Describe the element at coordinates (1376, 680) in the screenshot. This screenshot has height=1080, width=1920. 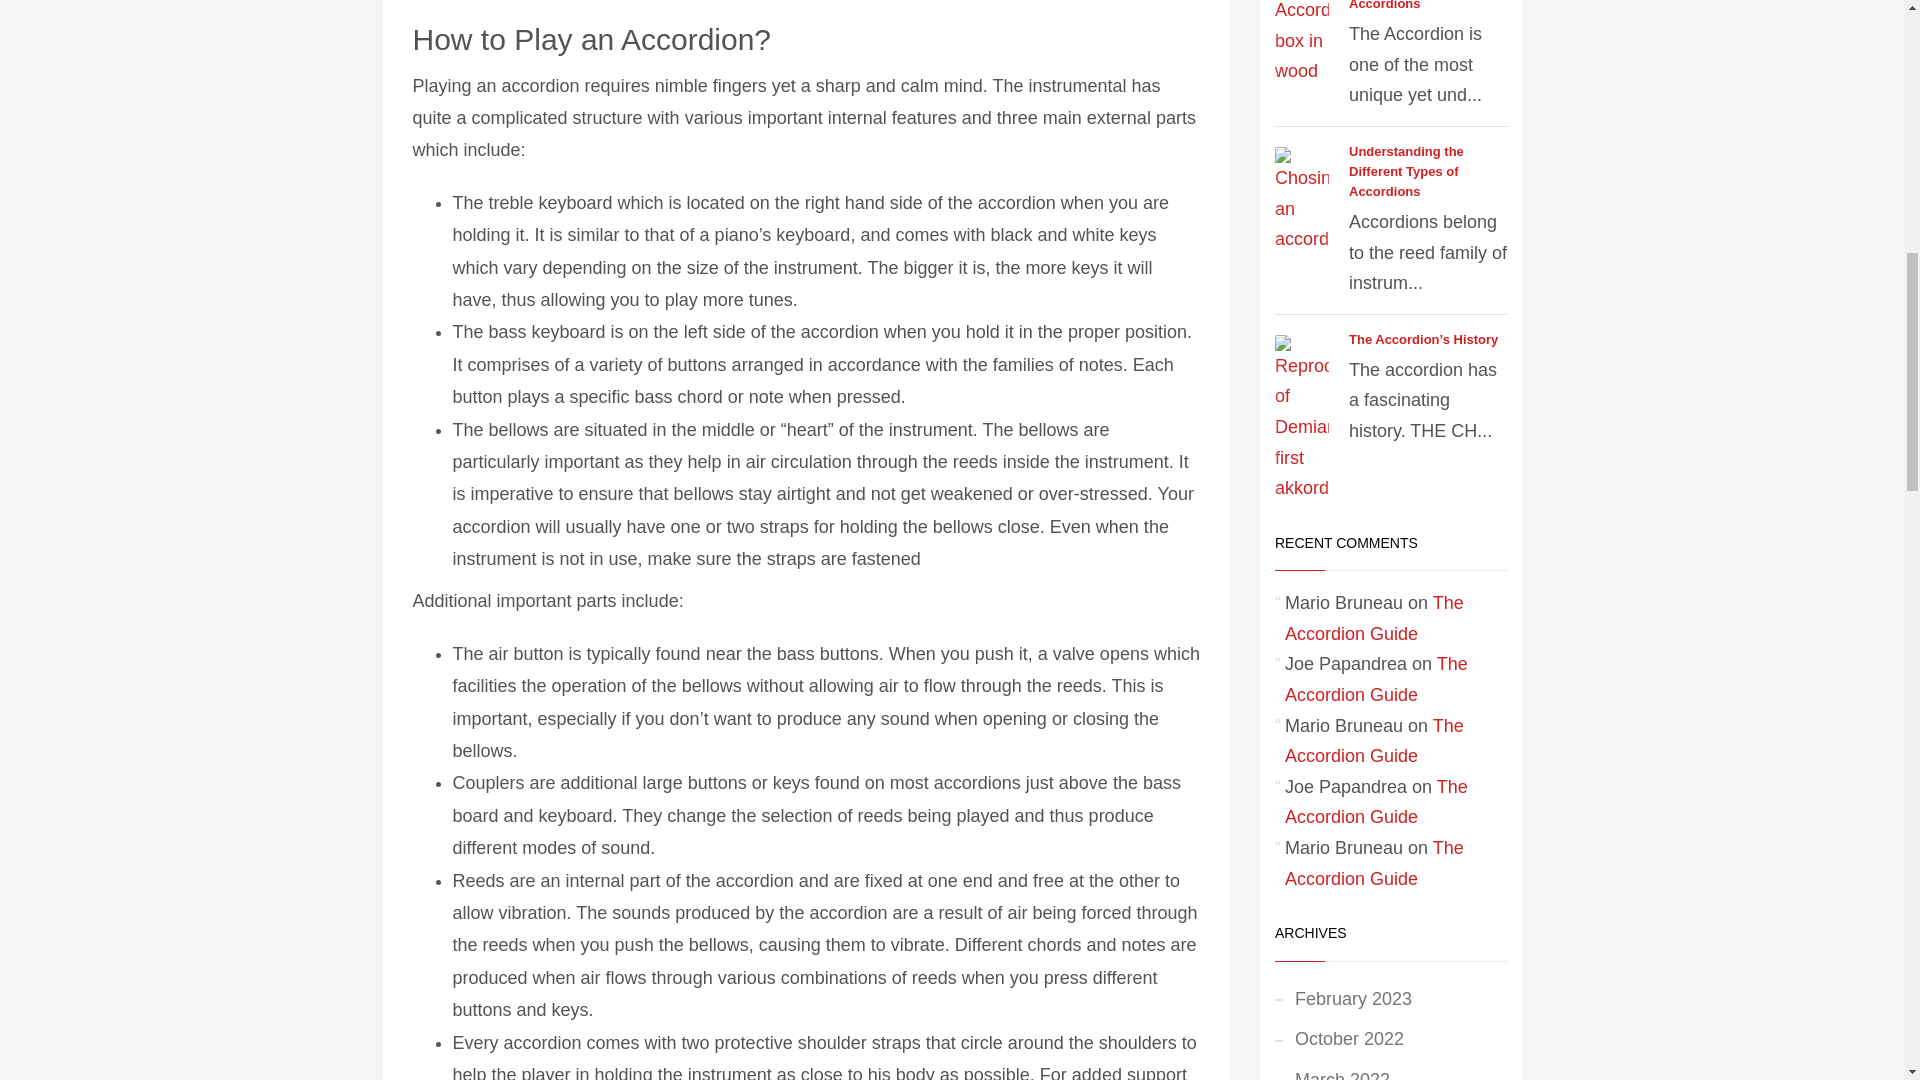
I see `The Accordion Guide` at that location.